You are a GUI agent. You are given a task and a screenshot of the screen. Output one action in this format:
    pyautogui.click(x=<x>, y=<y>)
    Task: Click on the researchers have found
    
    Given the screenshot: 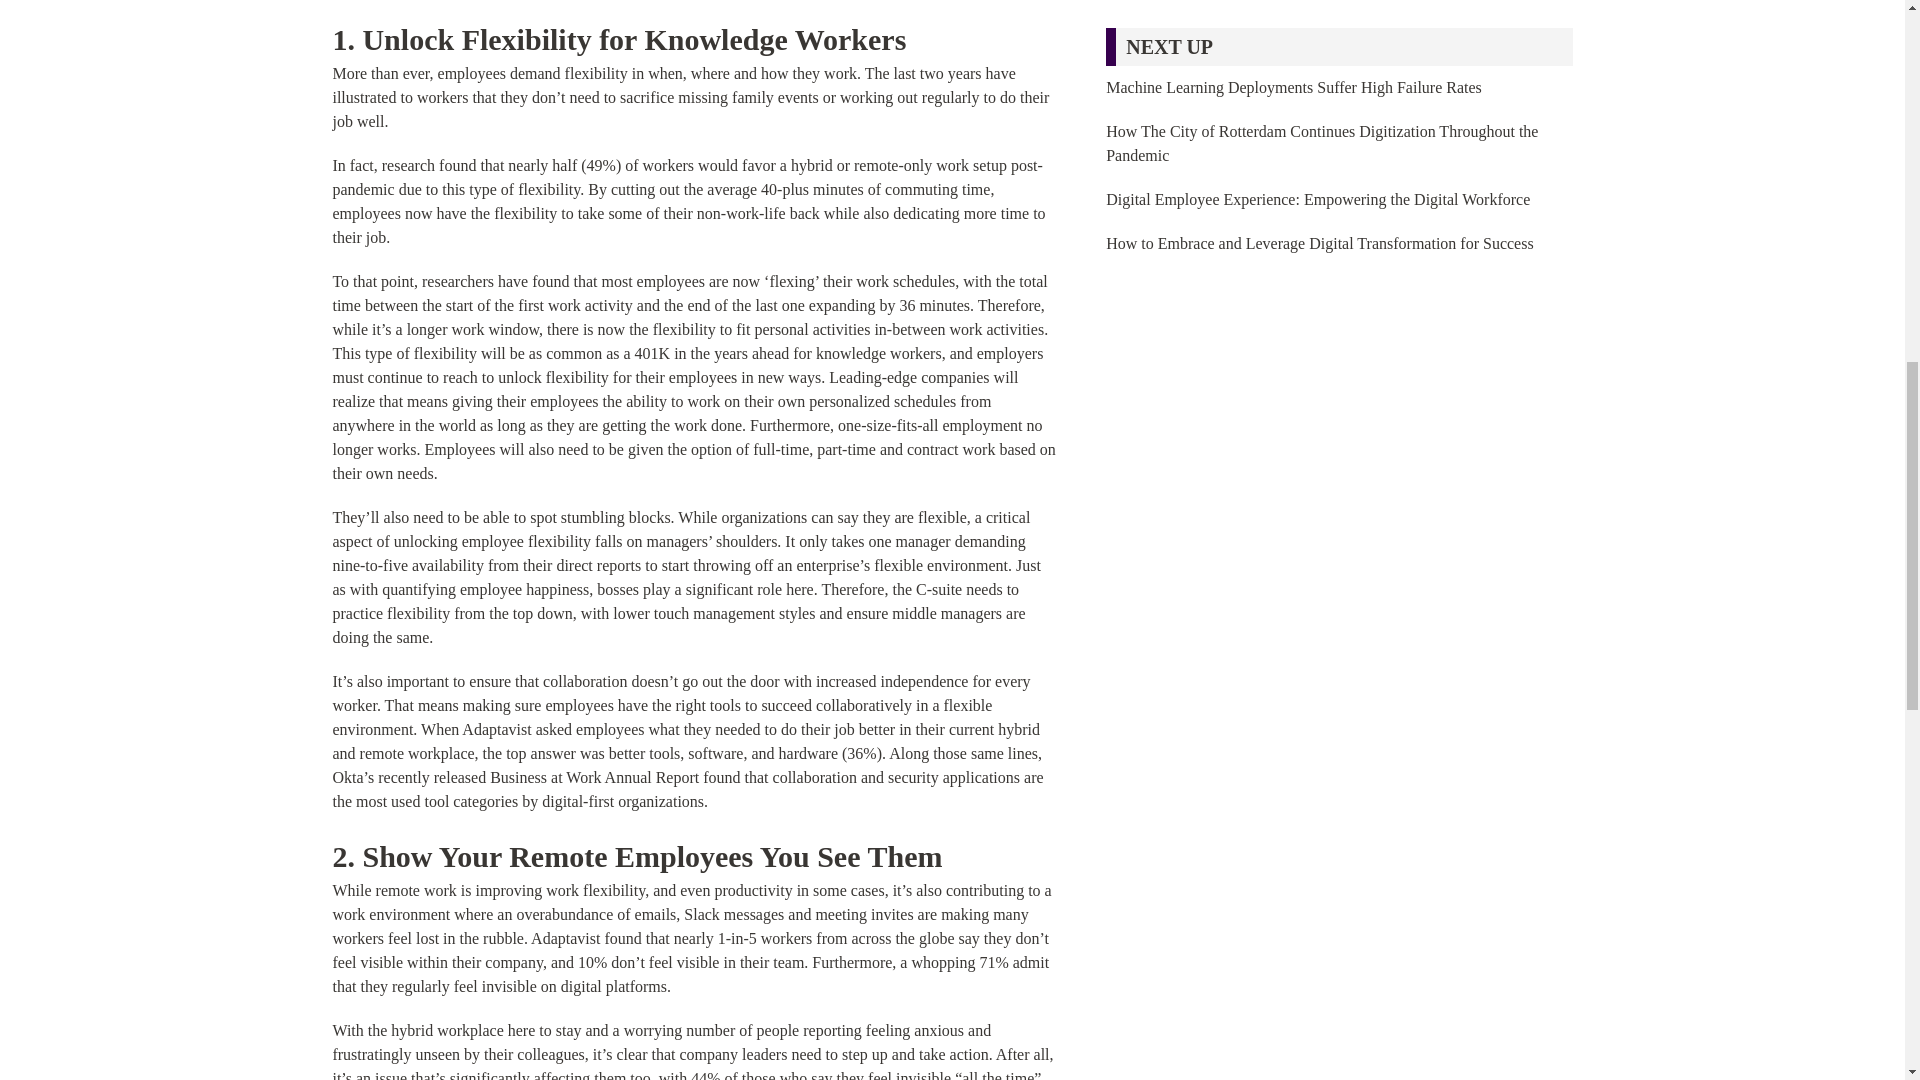 What is the action you would take?
    pyautogui.click(x=495, y=282)
    